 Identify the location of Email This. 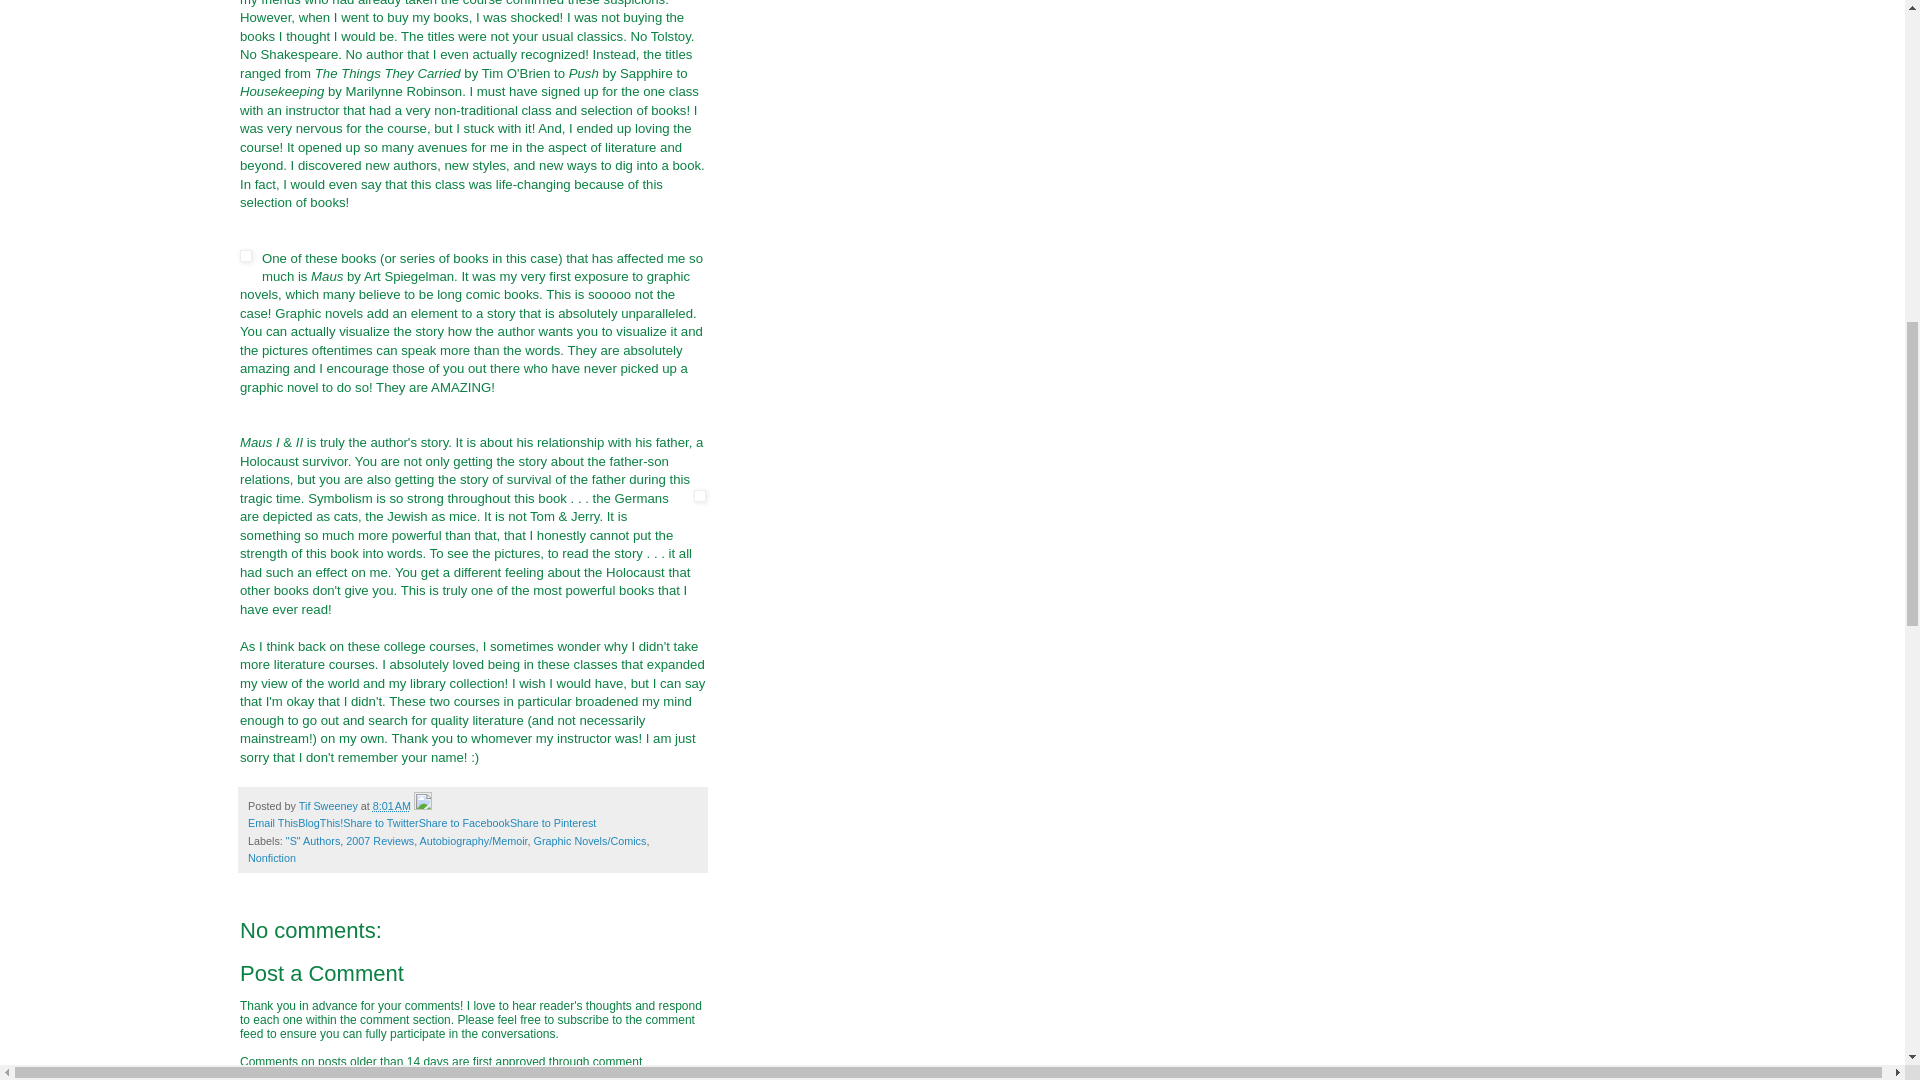
(272, 822).